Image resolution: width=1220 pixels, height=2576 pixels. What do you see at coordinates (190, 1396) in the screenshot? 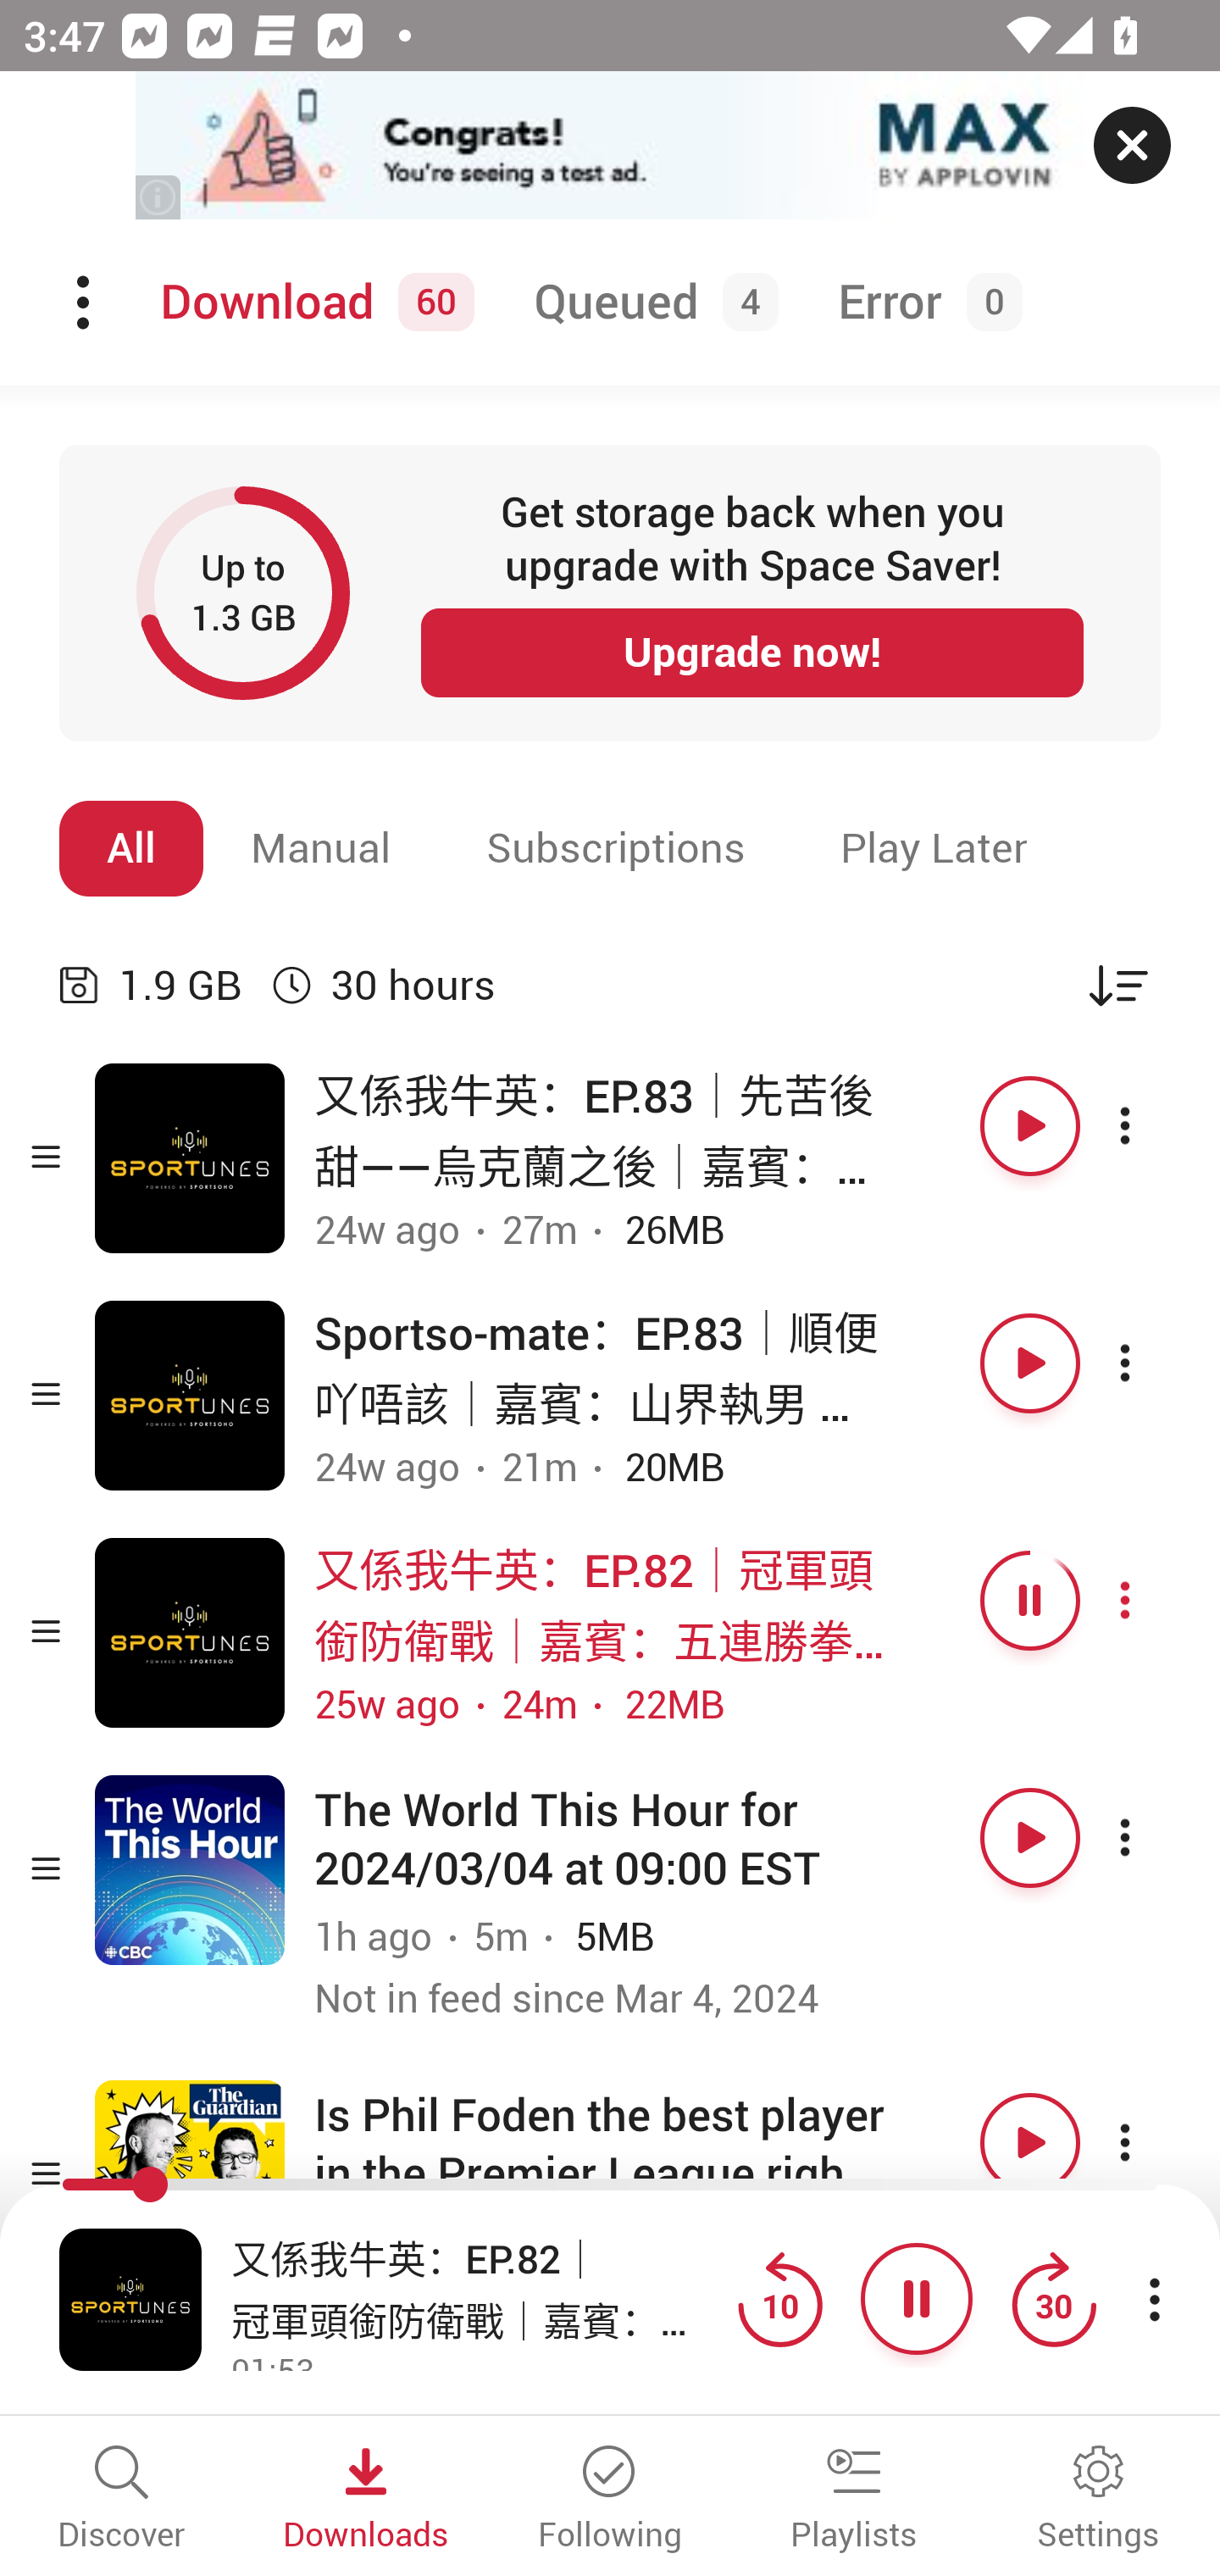
I see `Open series Sportunes HK` at bounding box center [190, 1396].